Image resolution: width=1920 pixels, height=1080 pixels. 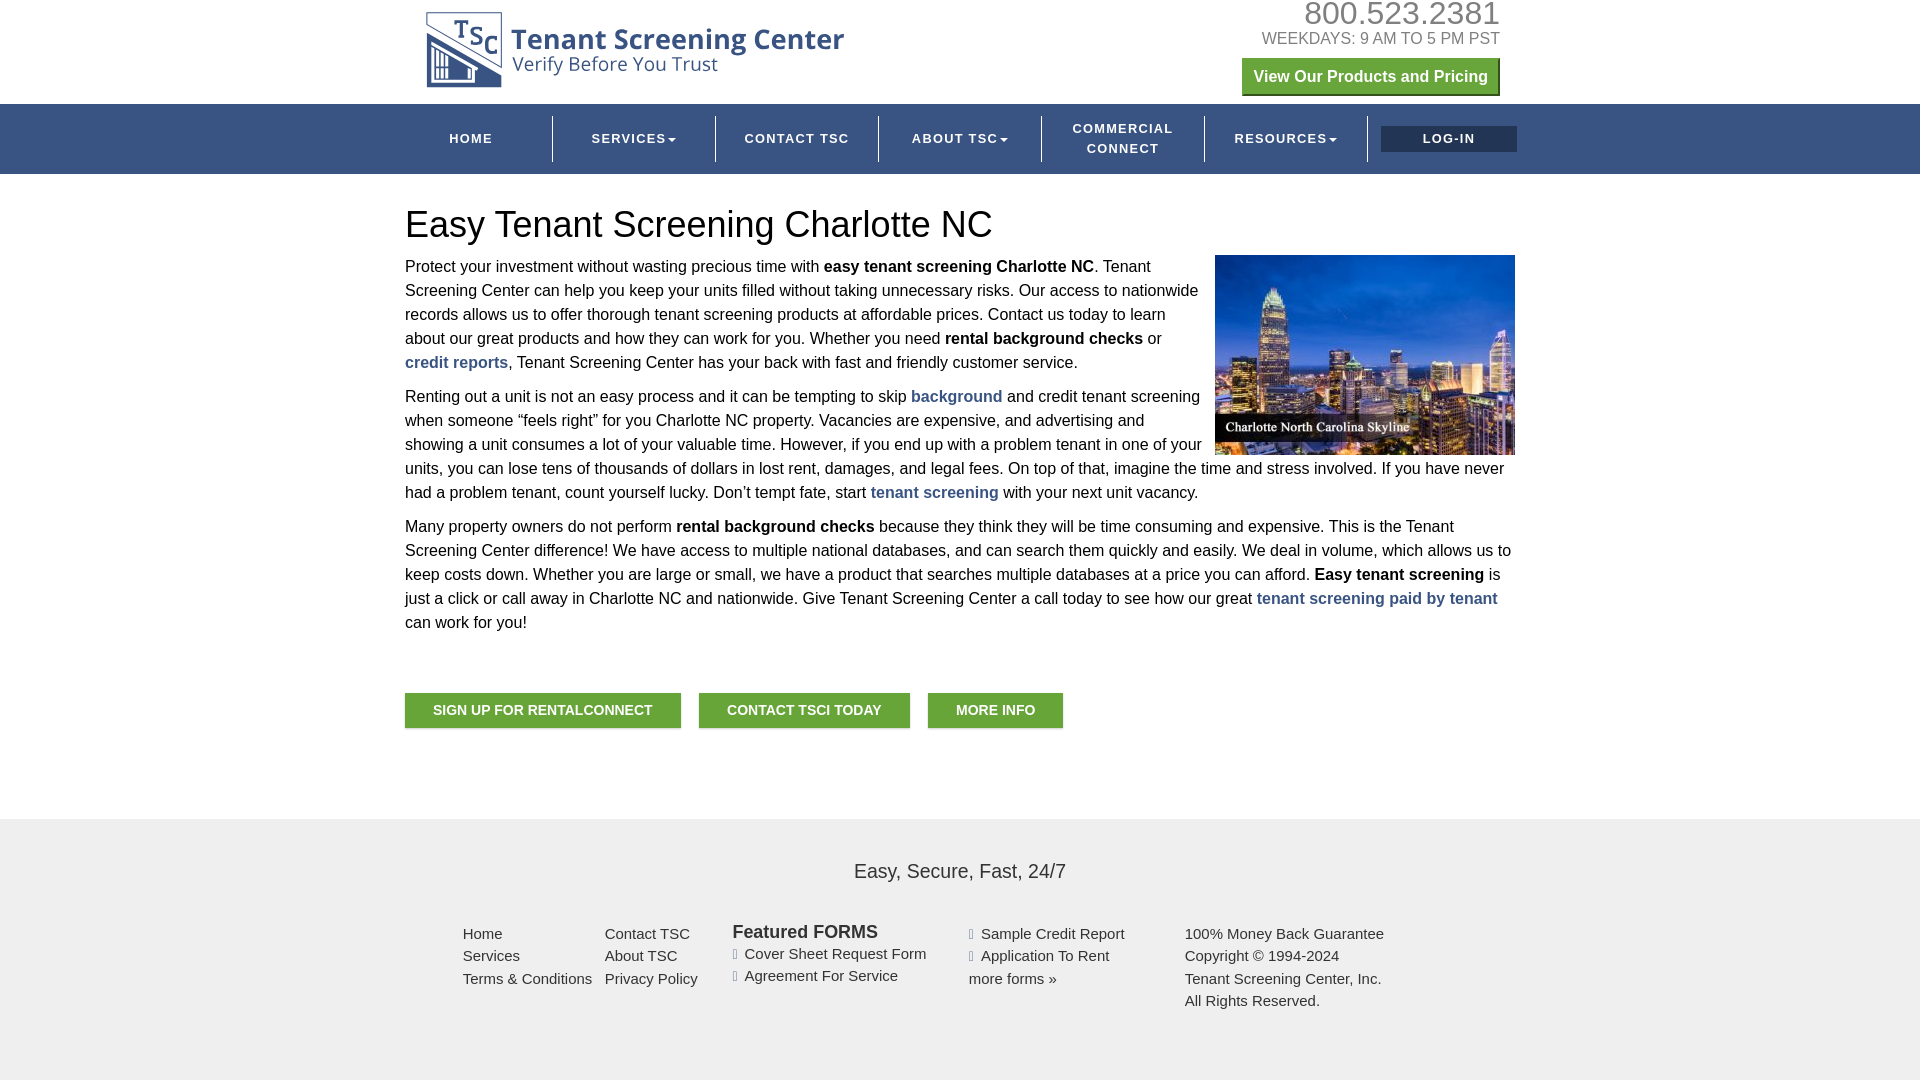 What do you see at coordinates (1449, 139) in the screenshot?
I see `LOG-IN` at bounding box center [1449, 139].